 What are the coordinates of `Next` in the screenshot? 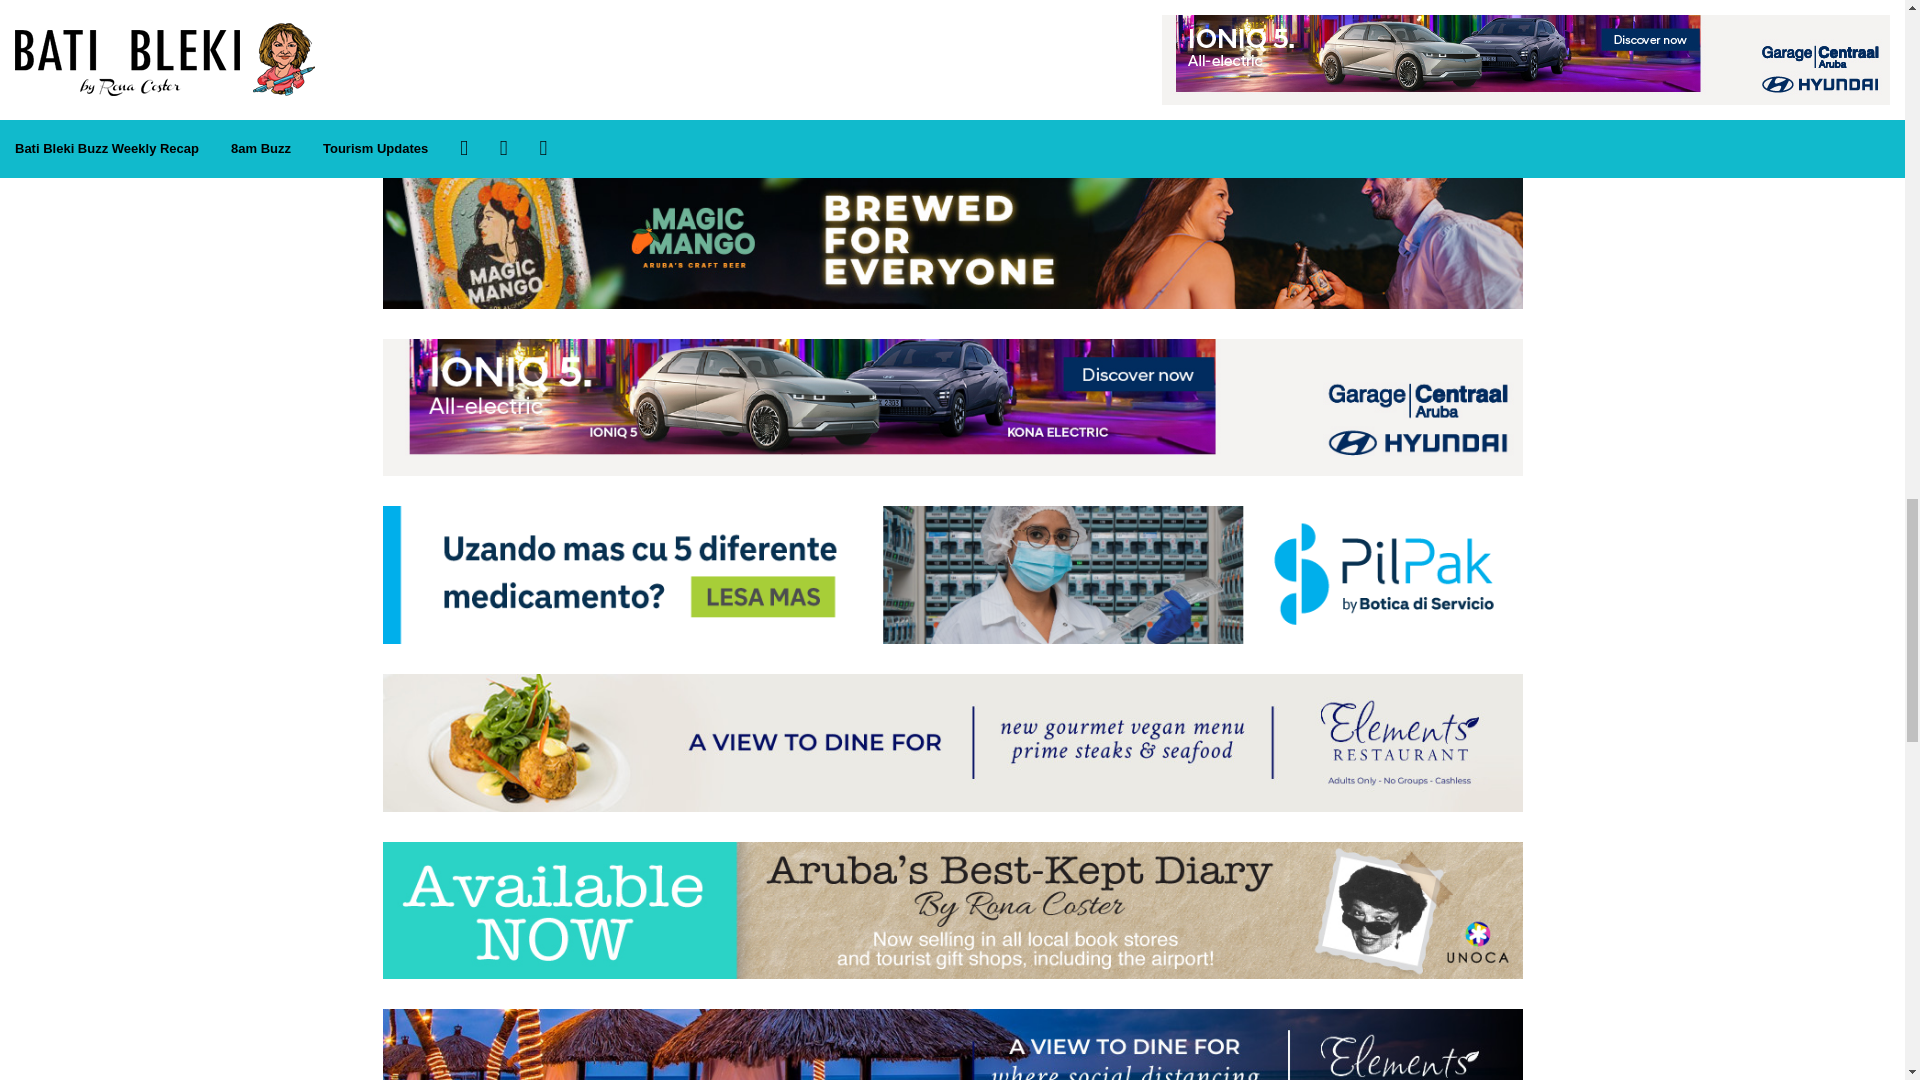 It's located at (952, 82).